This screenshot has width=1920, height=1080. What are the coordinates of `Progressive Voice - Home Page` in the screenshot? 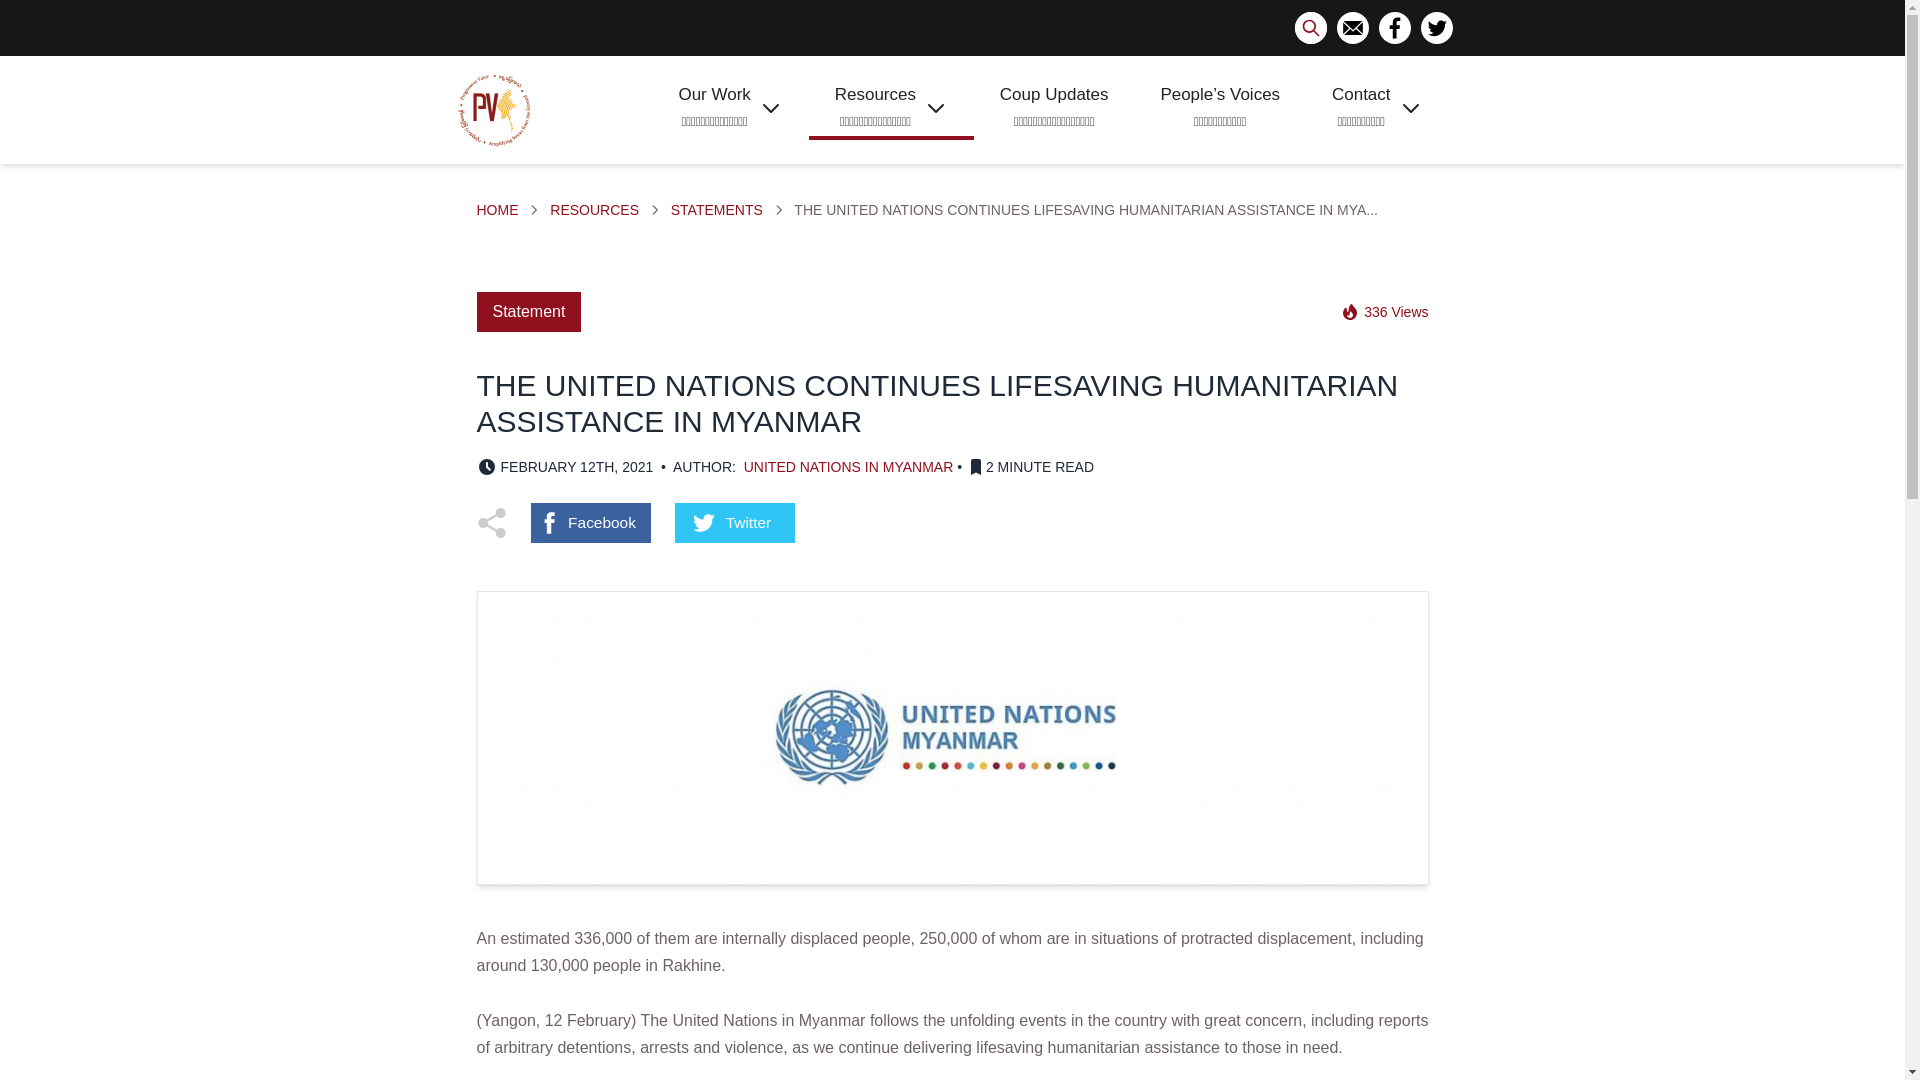 It's located at (494, 110).